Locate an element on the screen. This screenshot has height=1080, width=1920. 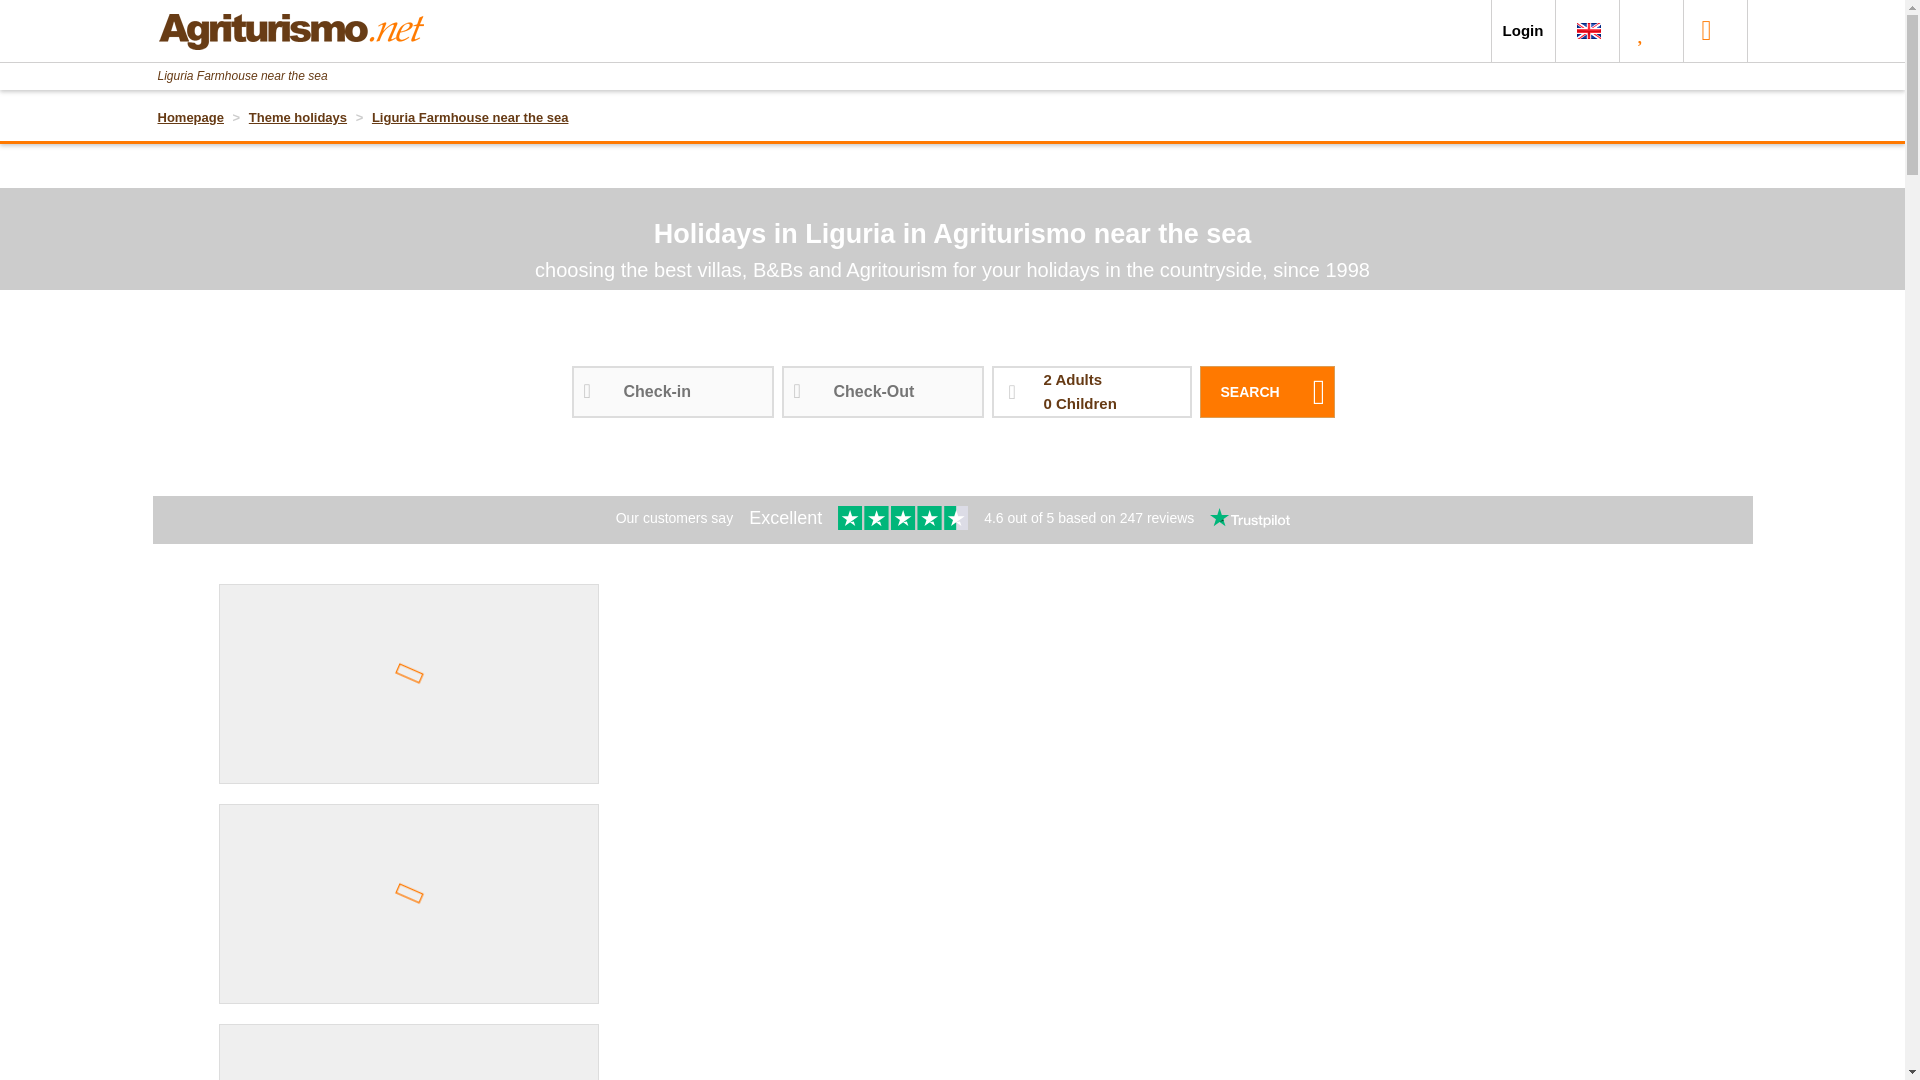
SEARCH is located at coordinates (290, 24).